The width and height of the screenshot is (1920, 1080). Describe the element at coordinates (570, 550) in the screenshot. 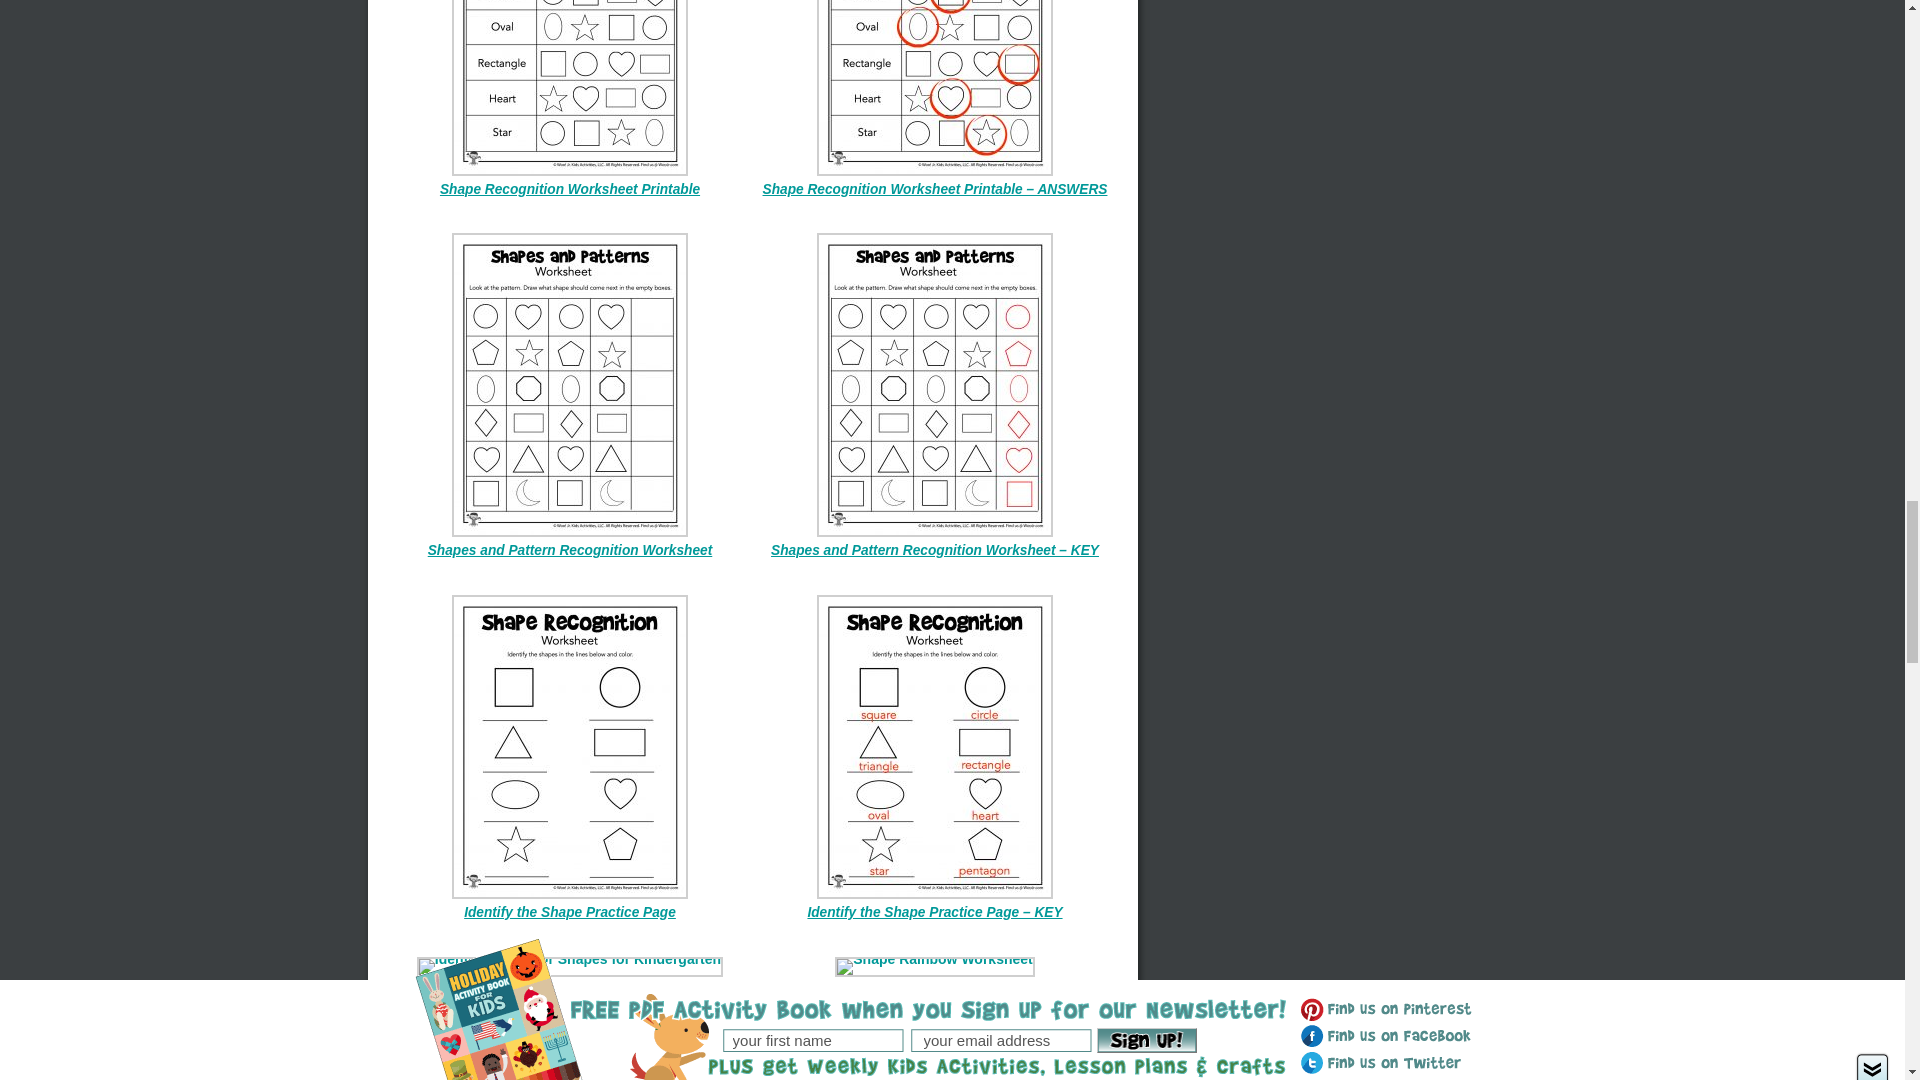

I see `Shapes and Pattern Recognition Worksheet` at that location.